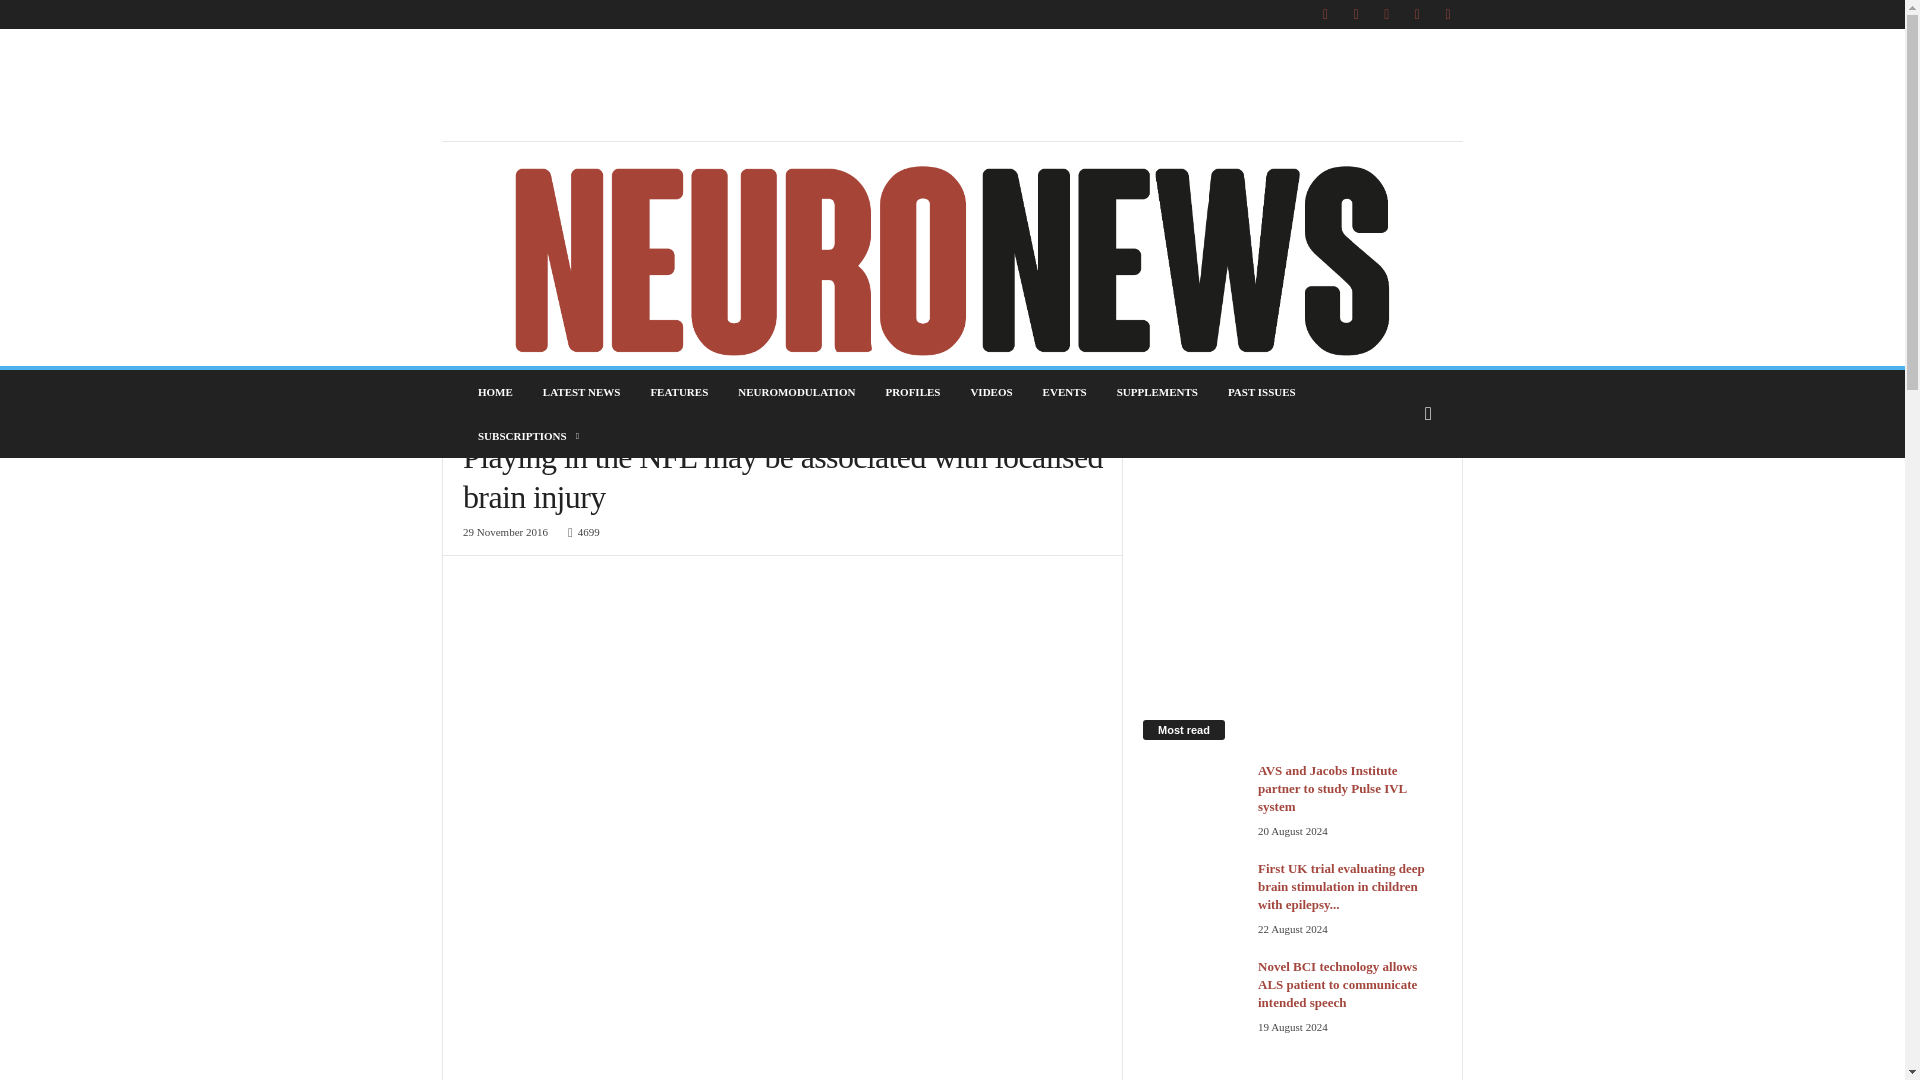  I want to click on EVENTS, so click(1064, 392).